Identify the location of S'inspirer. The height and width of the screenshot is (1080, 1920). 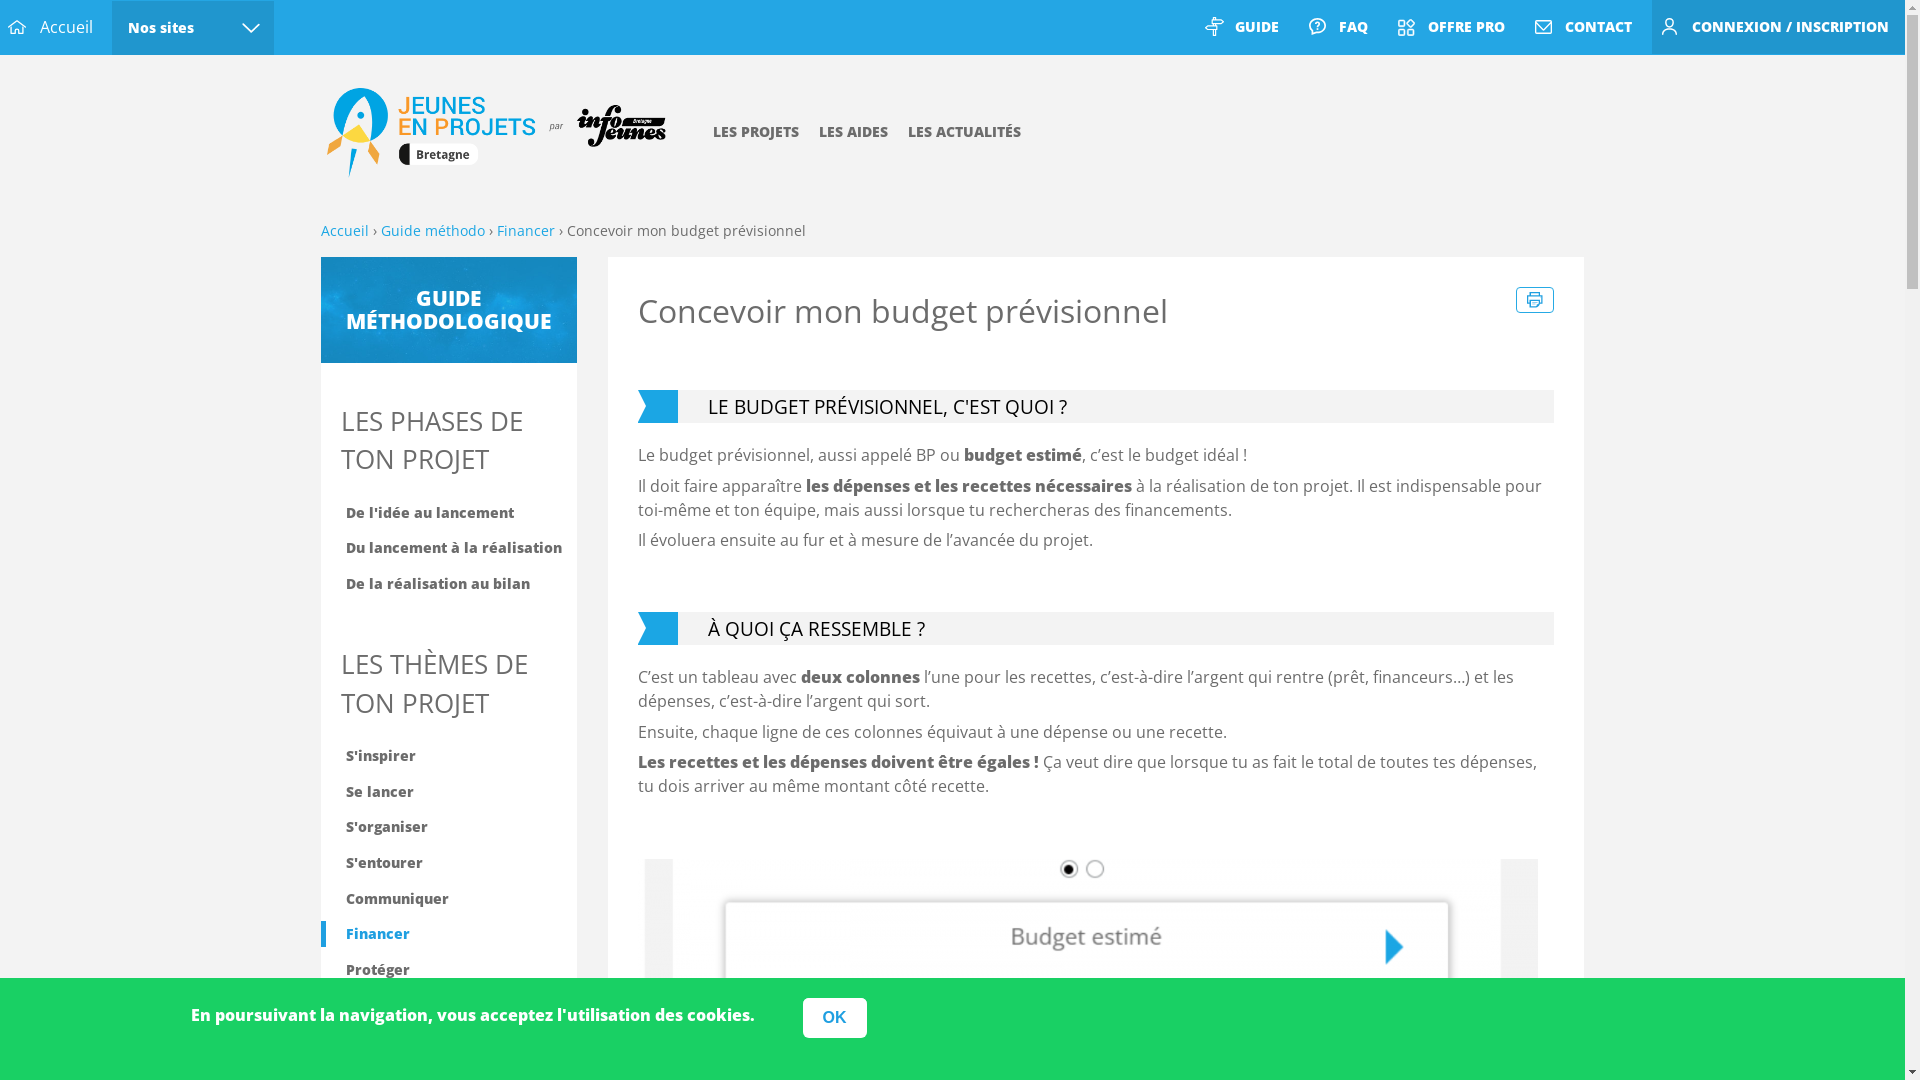
(449, 756).